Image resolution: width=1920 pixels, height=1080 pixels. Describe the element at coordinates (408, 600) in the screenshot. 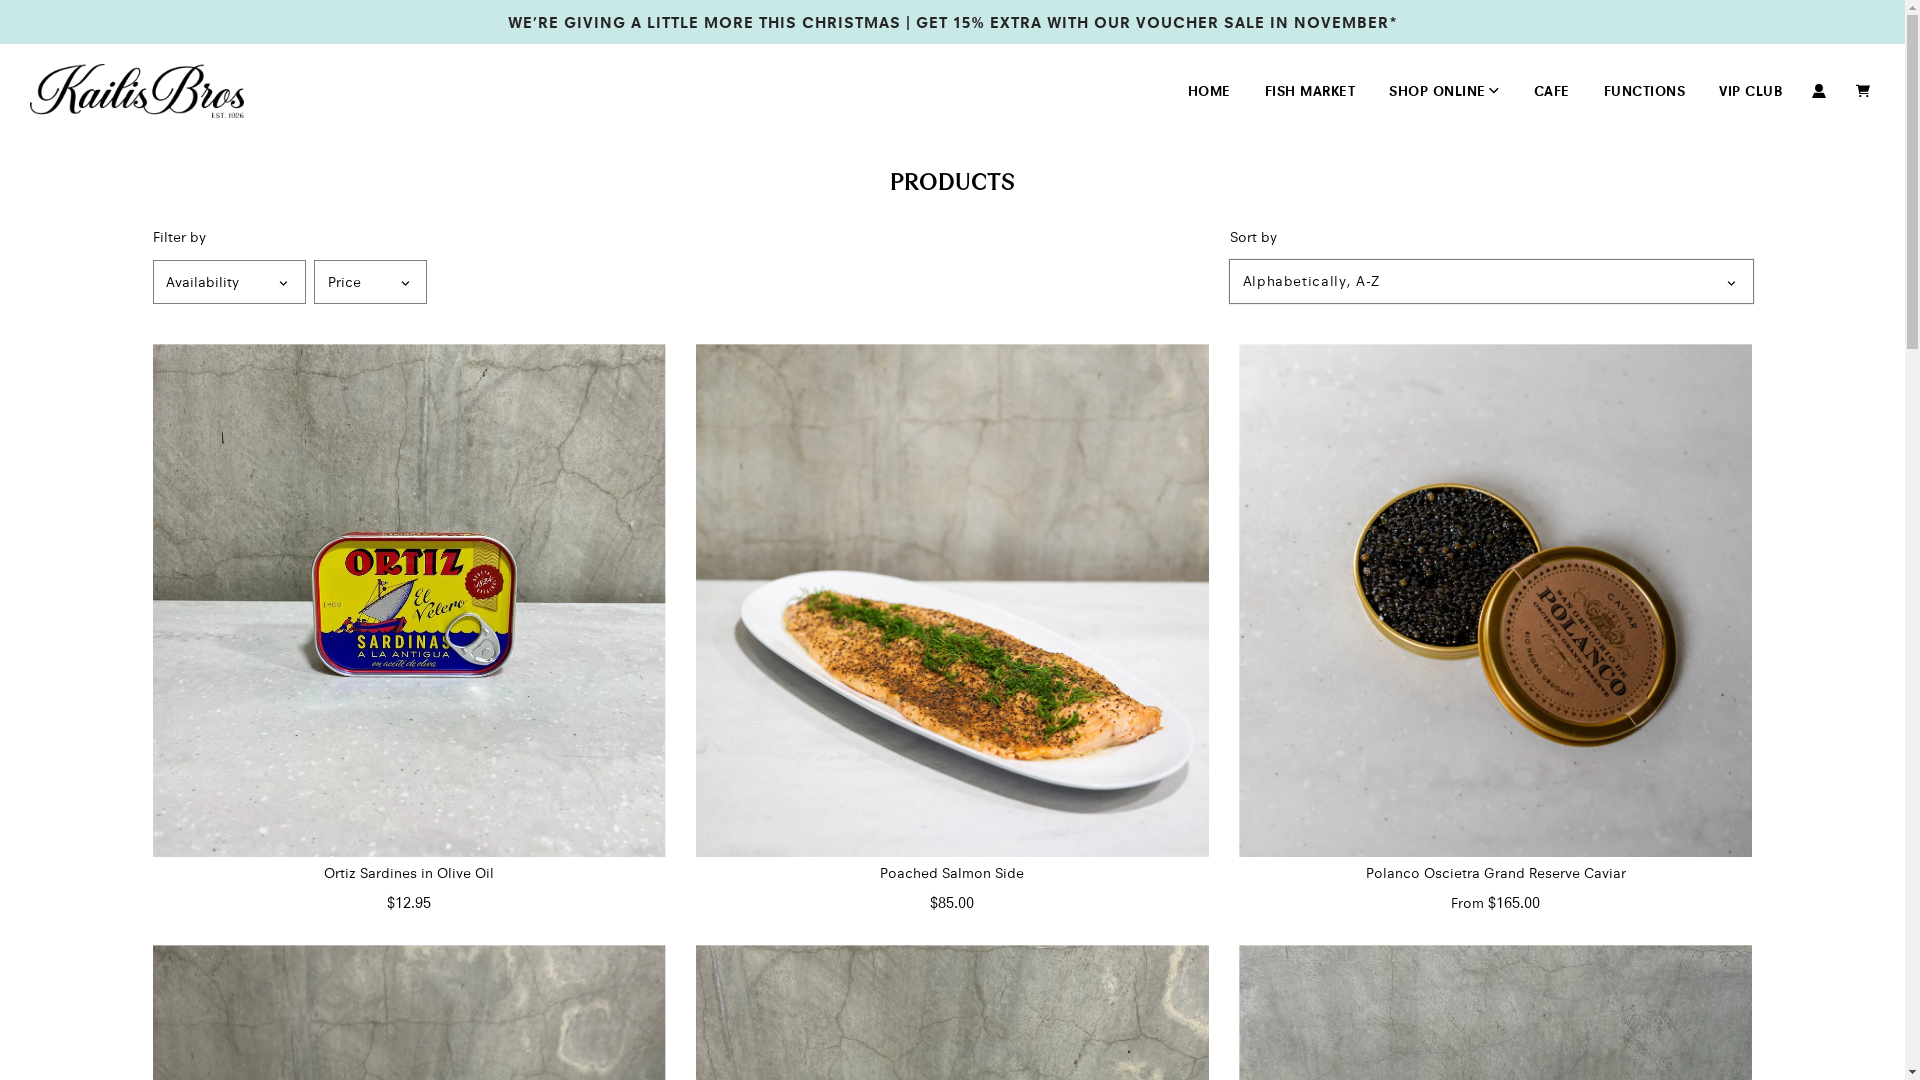

I see `Ortiz Sardines in Olive Oil` at that location.